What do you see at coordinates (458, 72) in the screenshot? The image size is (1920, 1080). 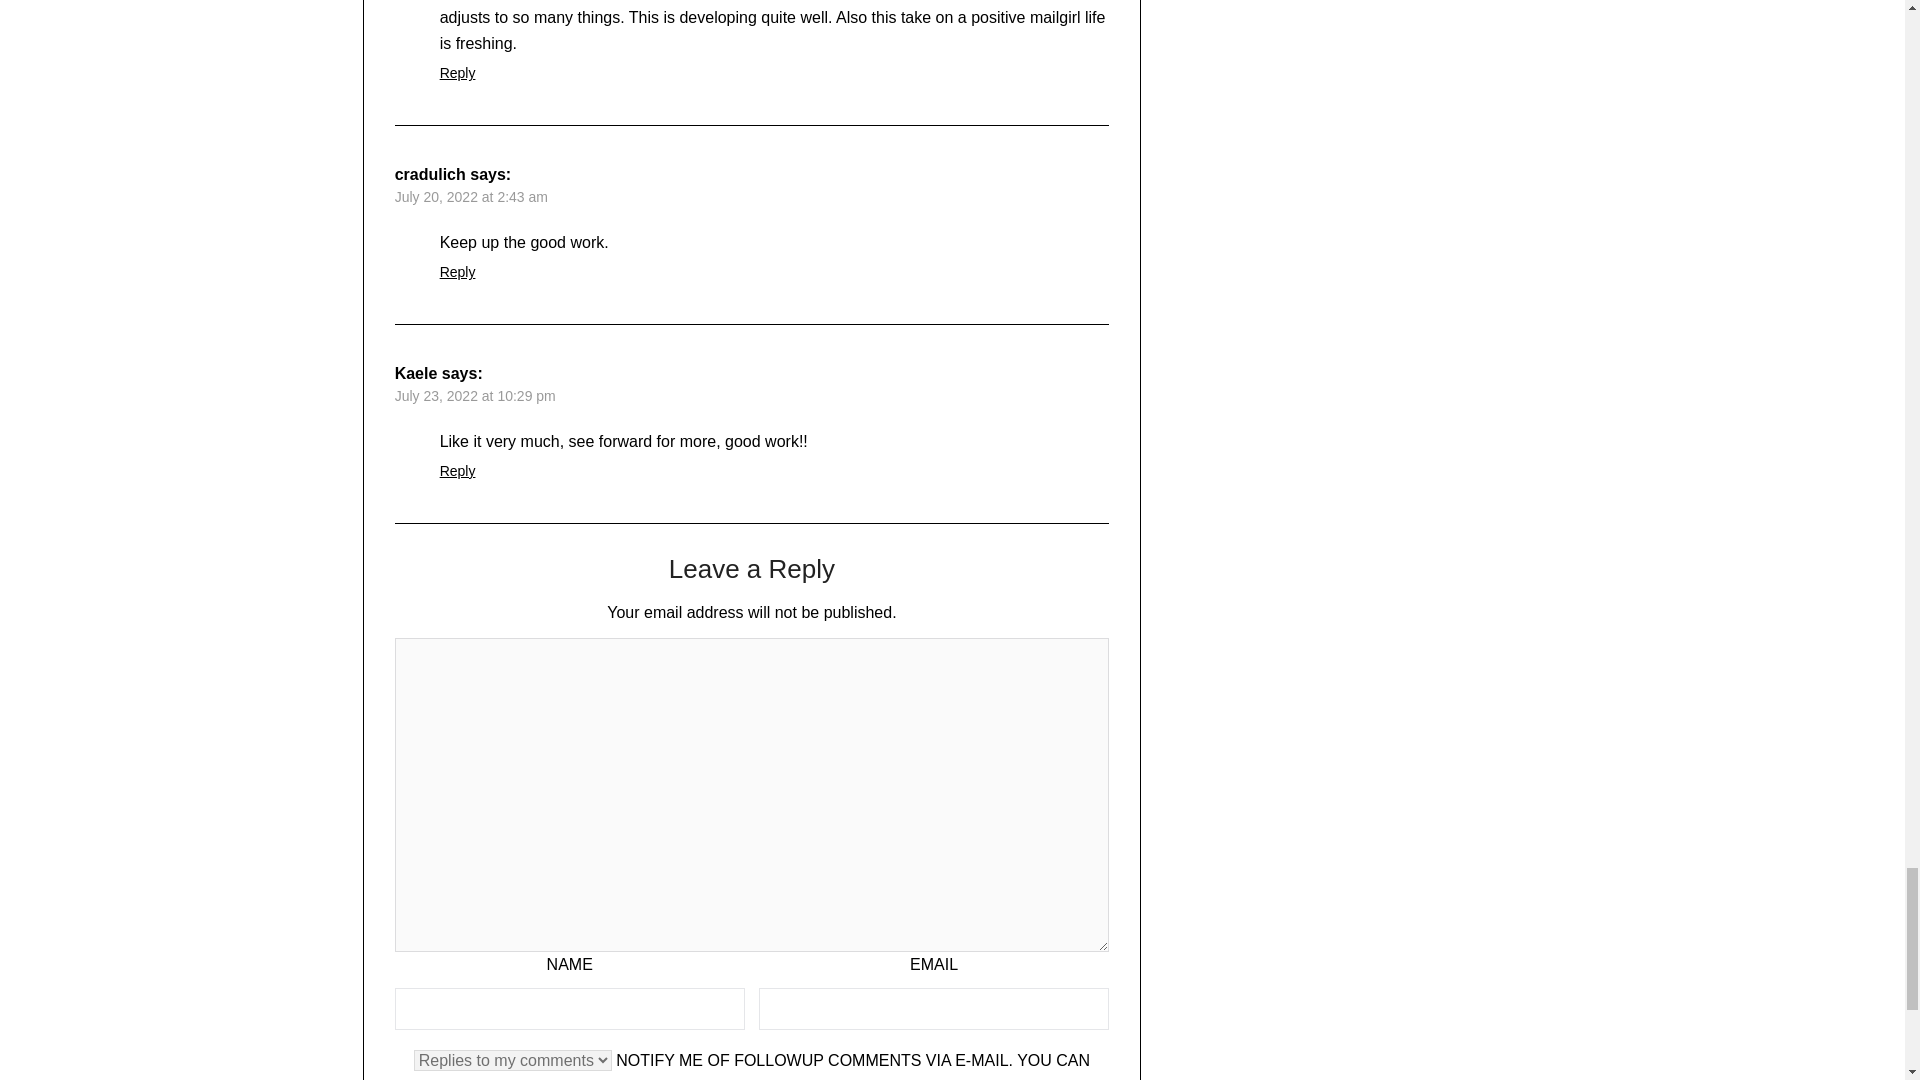 I see `Reply` at bounding box center [458, 72].